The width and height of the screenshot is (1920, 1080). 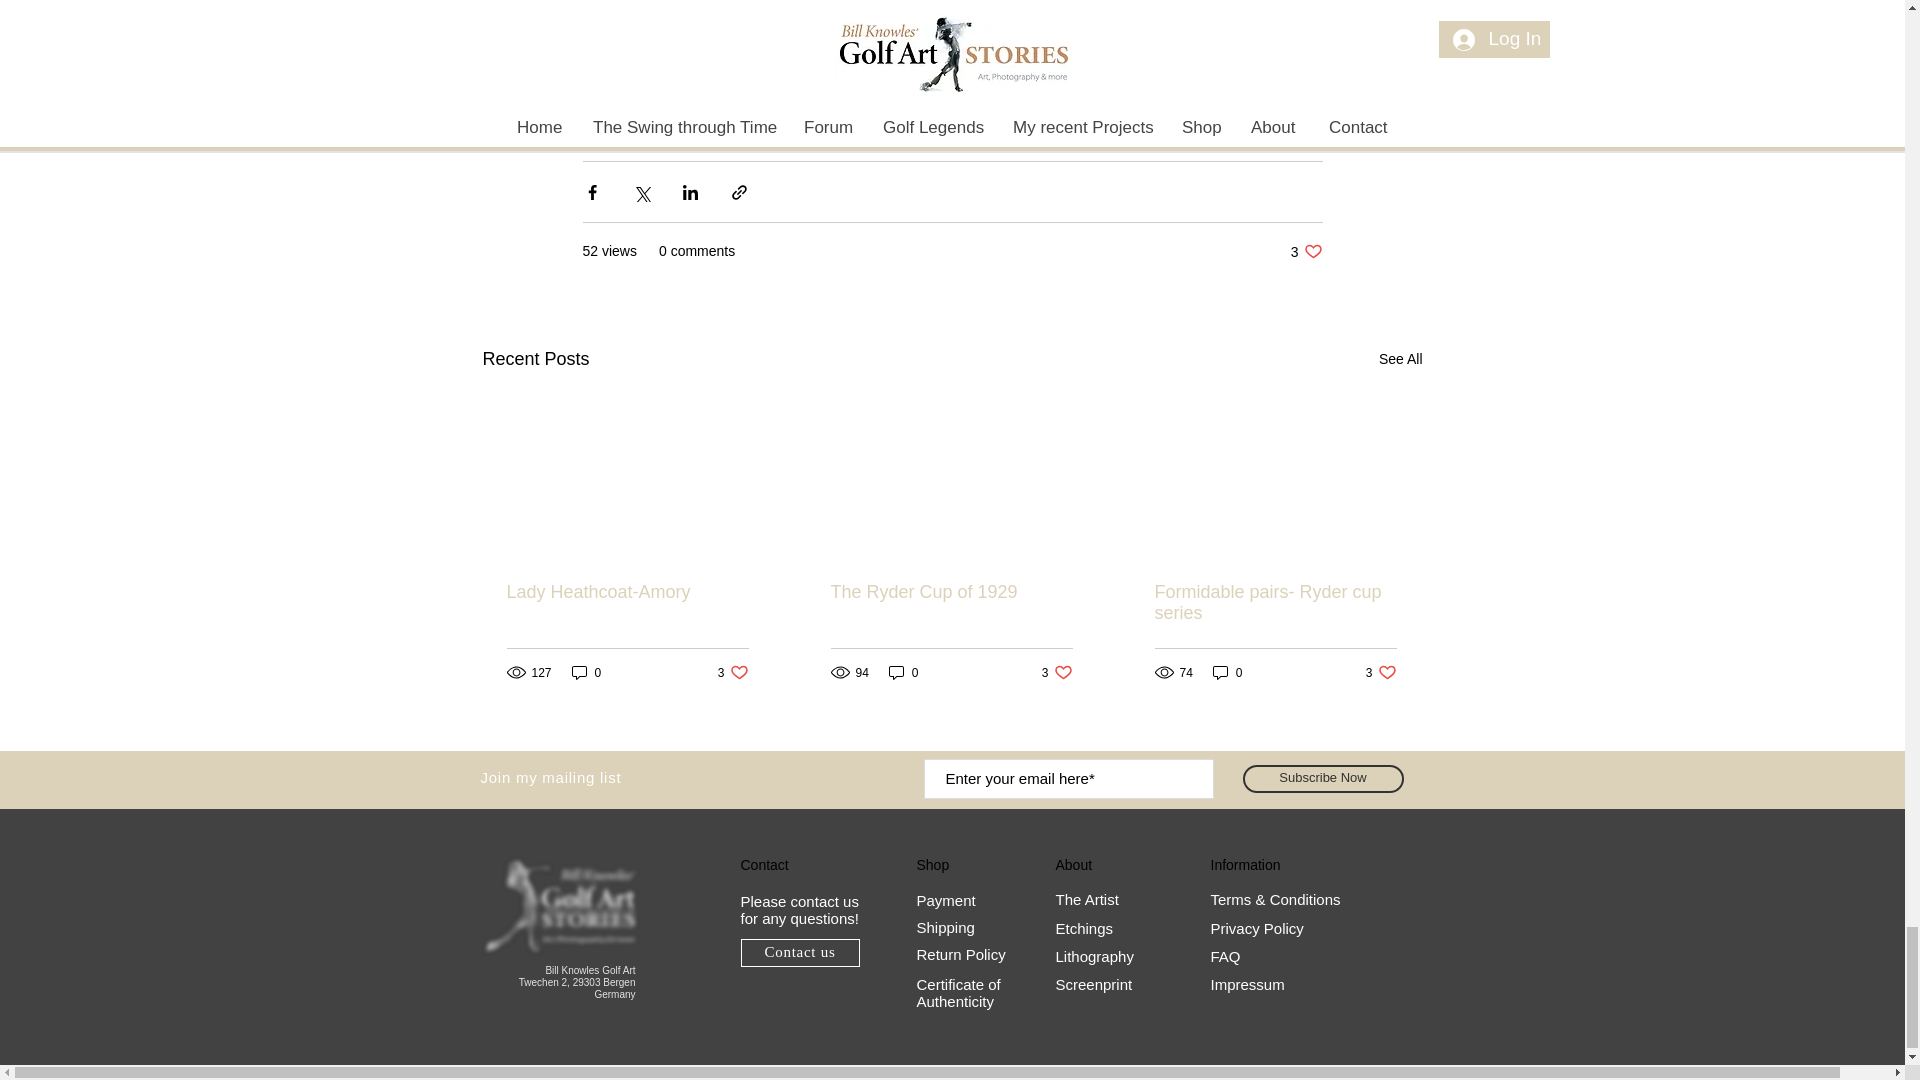 What do you see at coordinates (627, 592) in the screenshot?
I see `The Ryder Cup of 1929` at bounding box center [627, 592].